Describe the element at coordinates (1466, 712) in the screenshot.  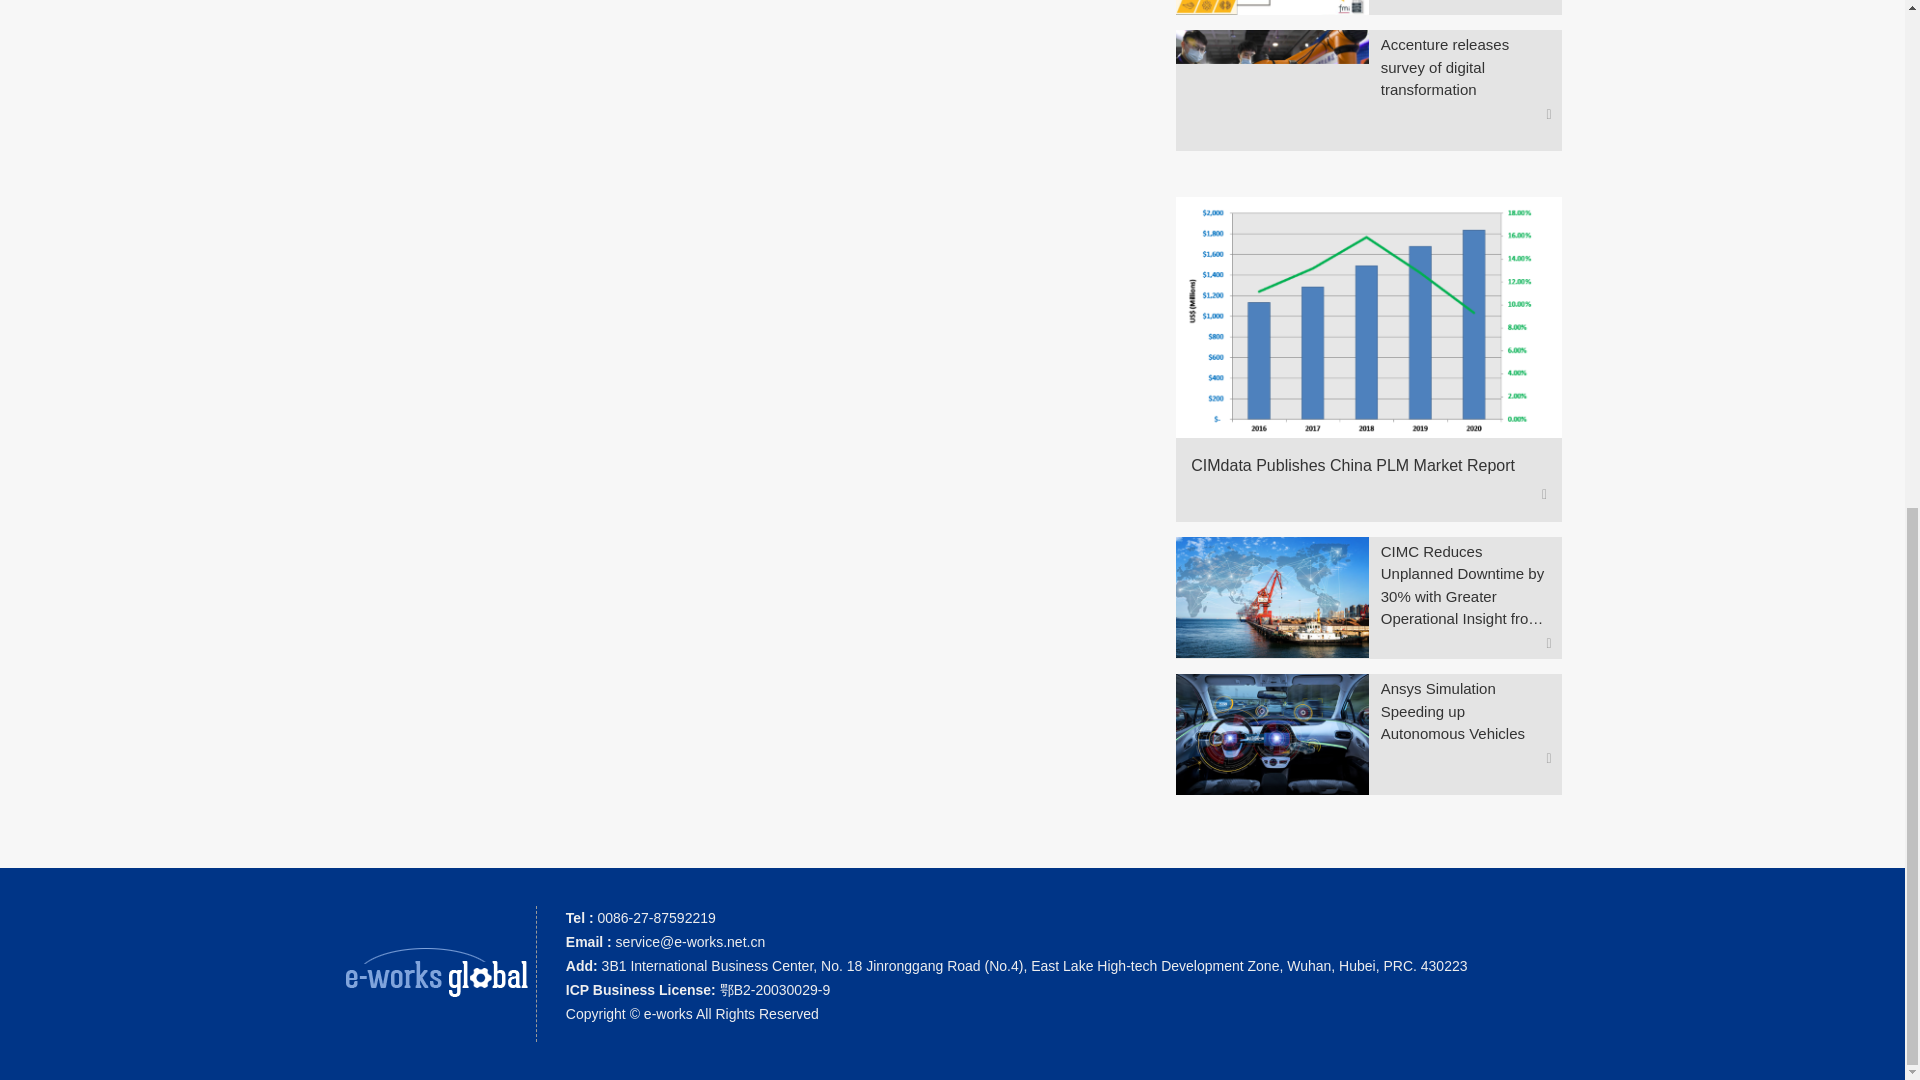
I see `Ansys Simulation Speeding up Autonomous Vehicles` at that location.